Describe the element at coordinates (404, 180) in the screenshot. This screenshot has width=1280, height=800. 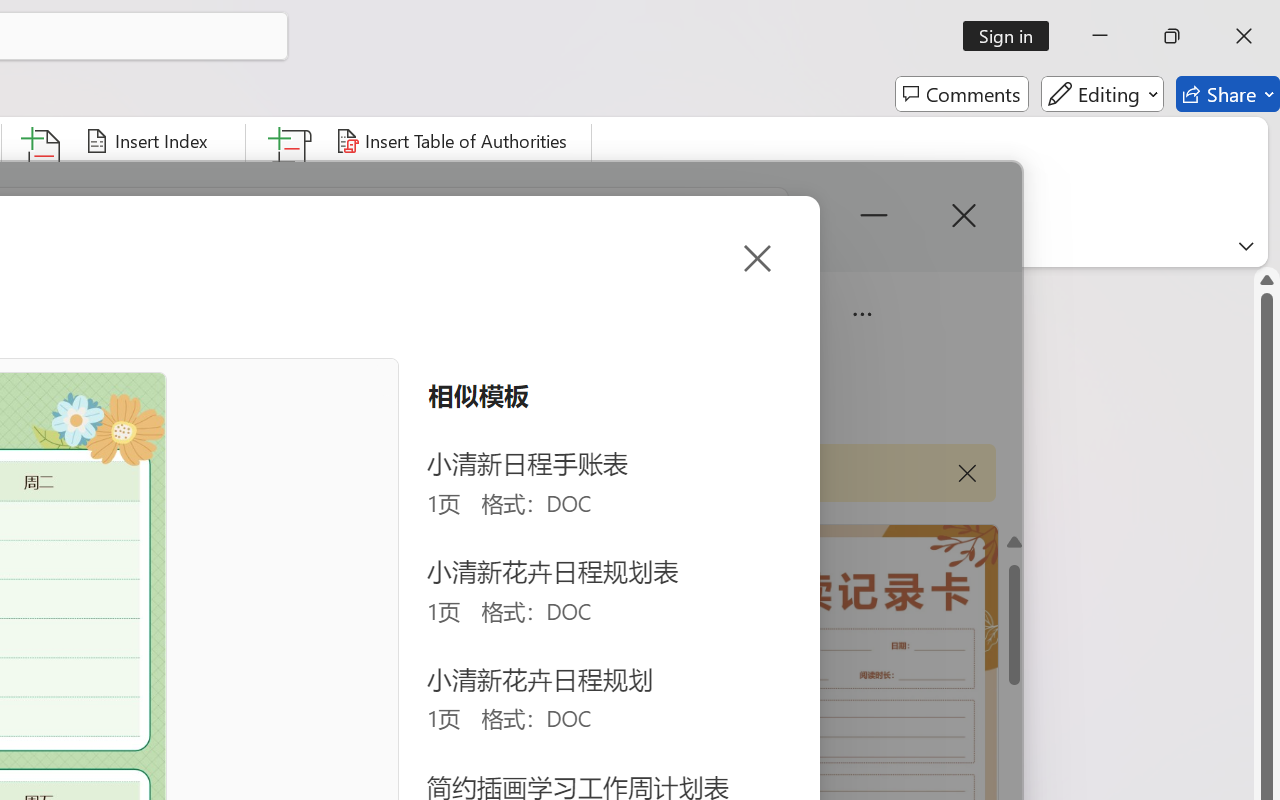
I see `Update Table` at that location.